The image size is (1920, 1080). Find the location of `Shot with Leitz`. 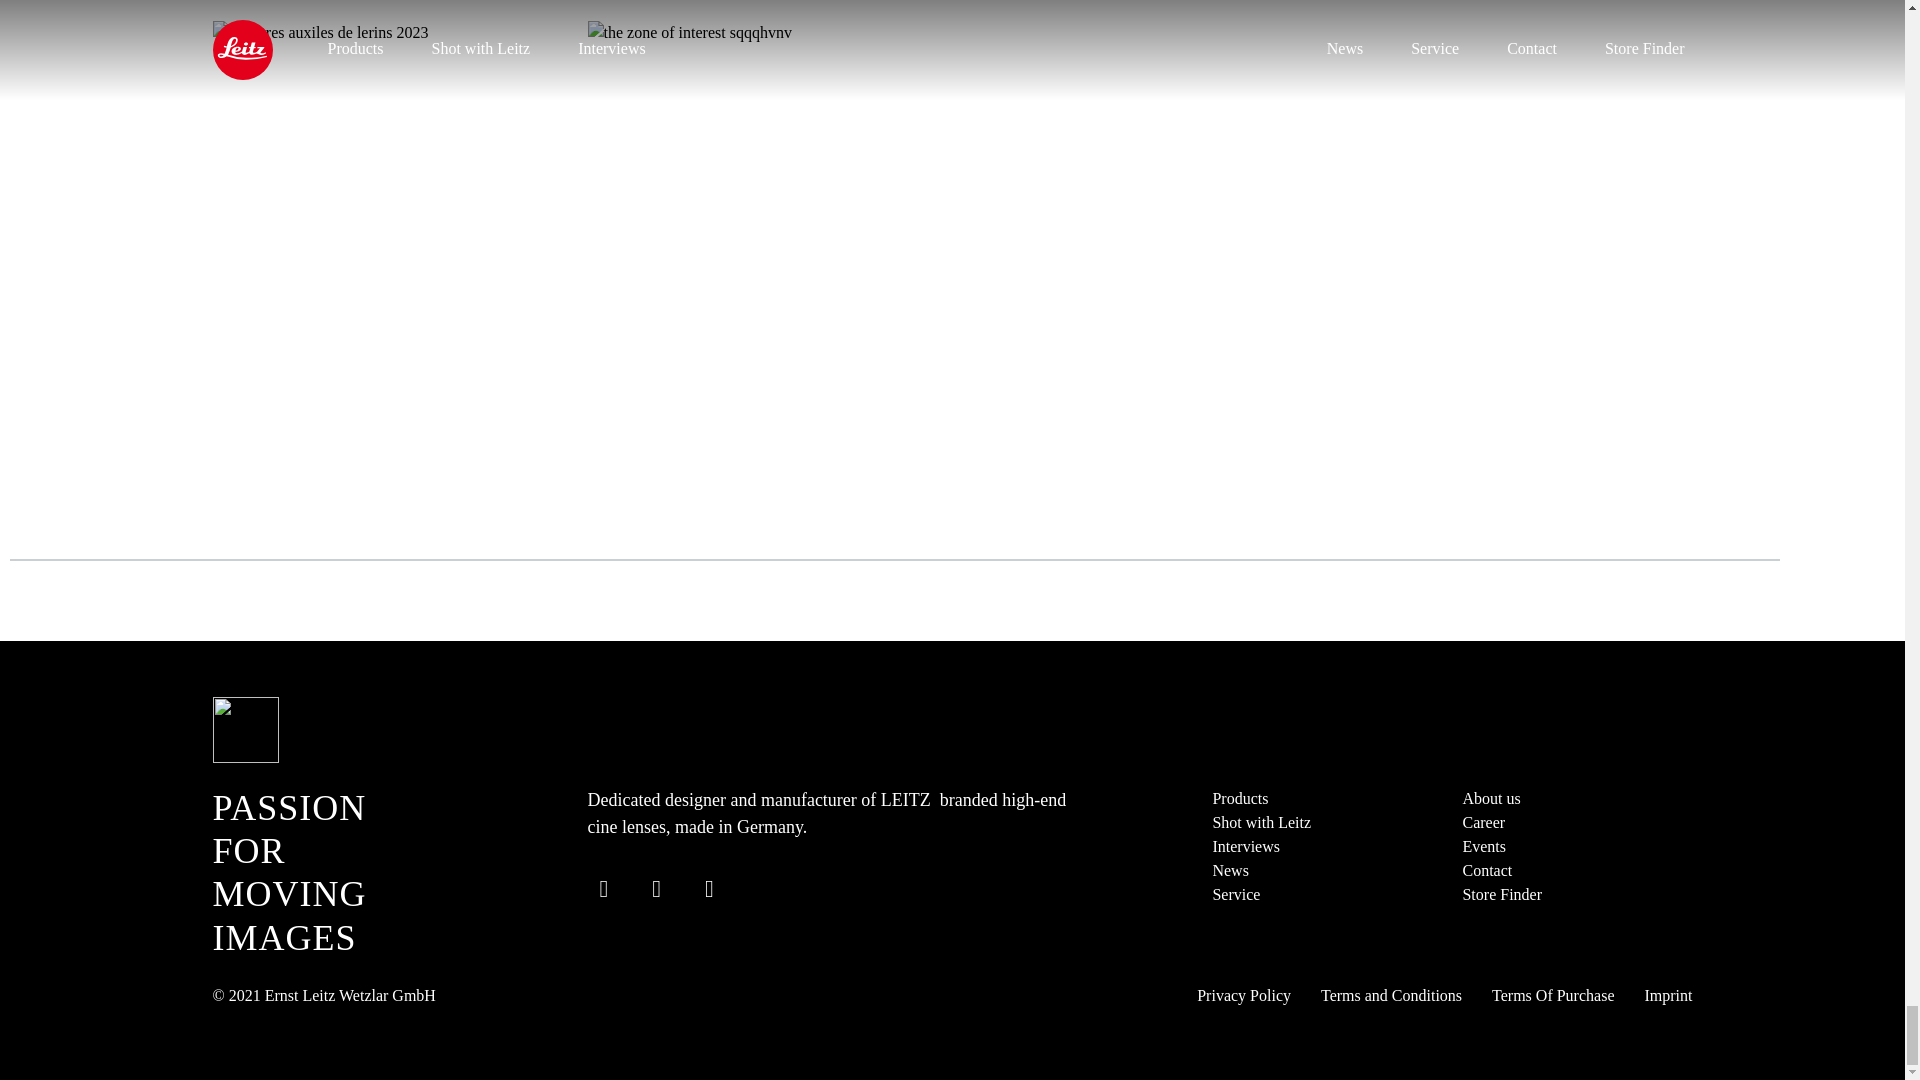

Shot with Leitz is located at coordinates (1261, 822).